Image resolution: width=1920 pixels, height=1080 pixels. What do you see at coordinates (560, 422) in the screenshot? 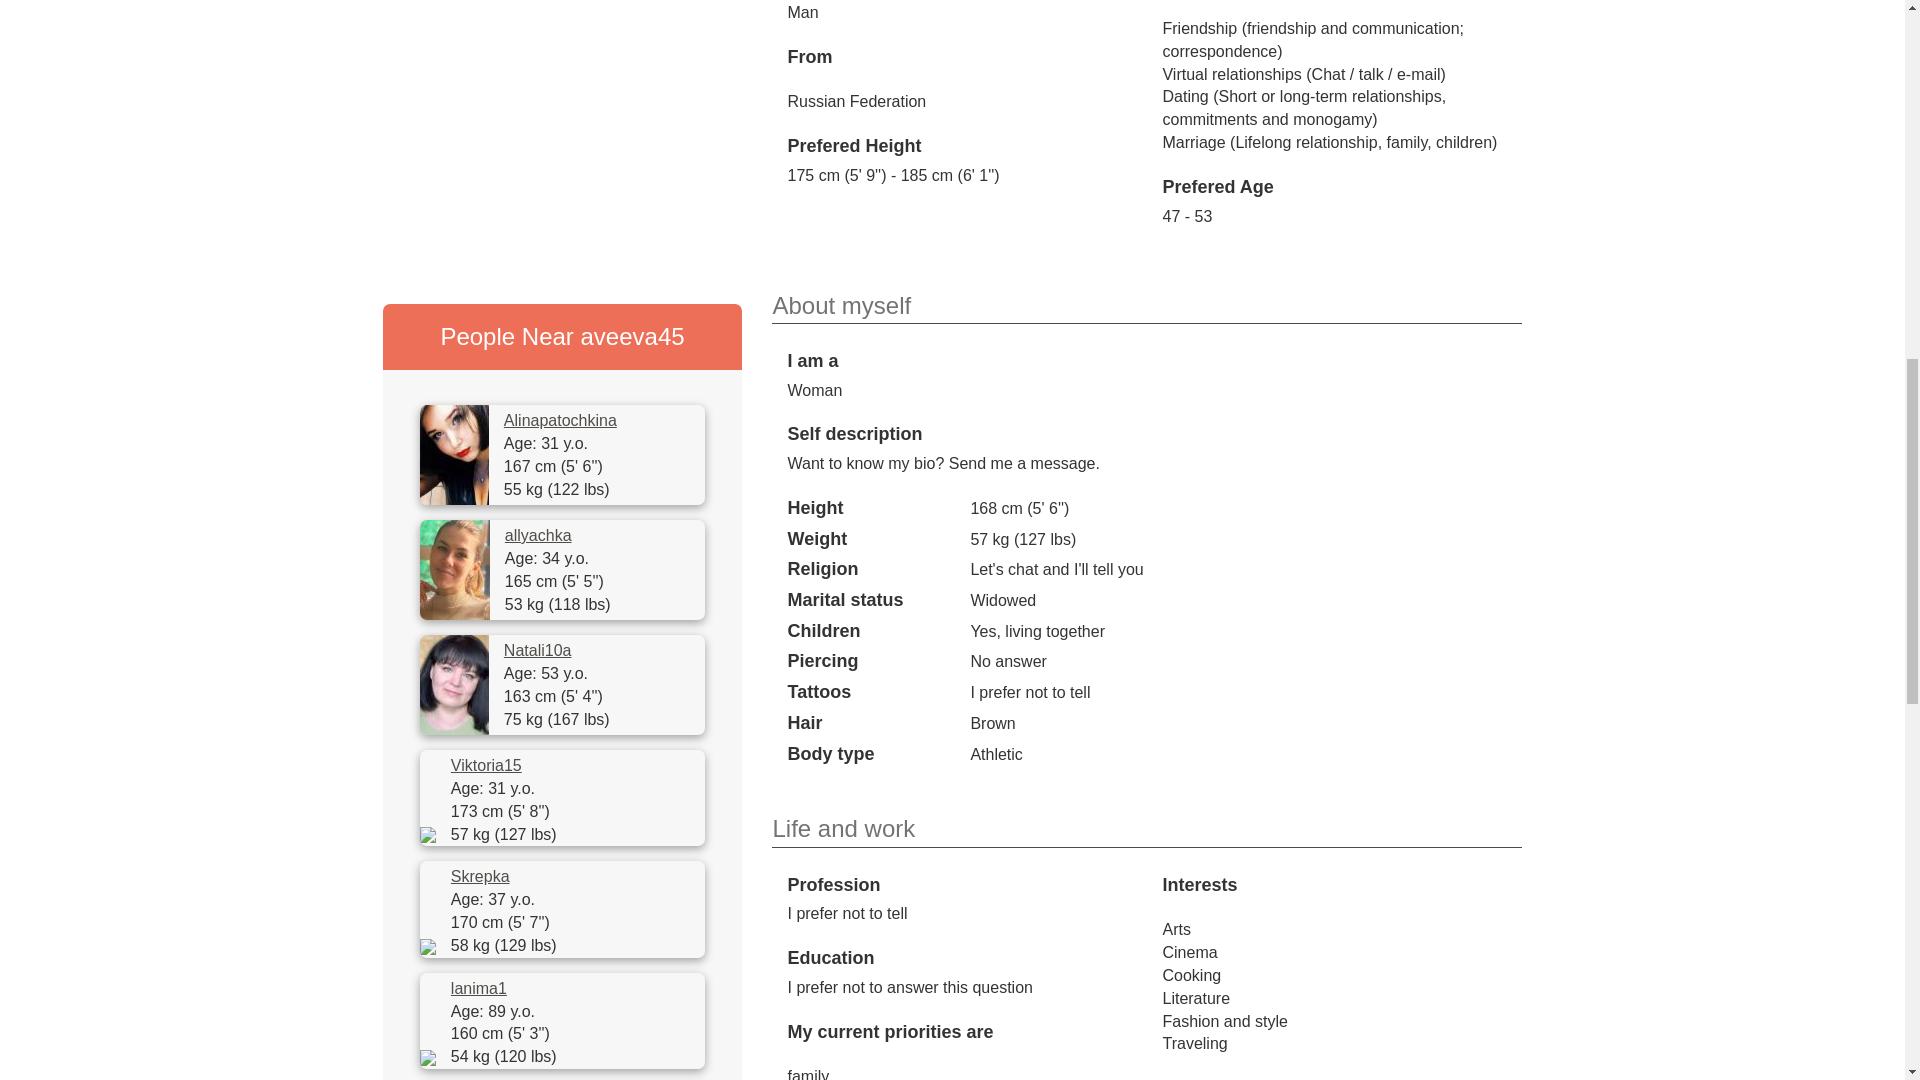
I see `Alinapatochkina` at bounding box center [560, 422].